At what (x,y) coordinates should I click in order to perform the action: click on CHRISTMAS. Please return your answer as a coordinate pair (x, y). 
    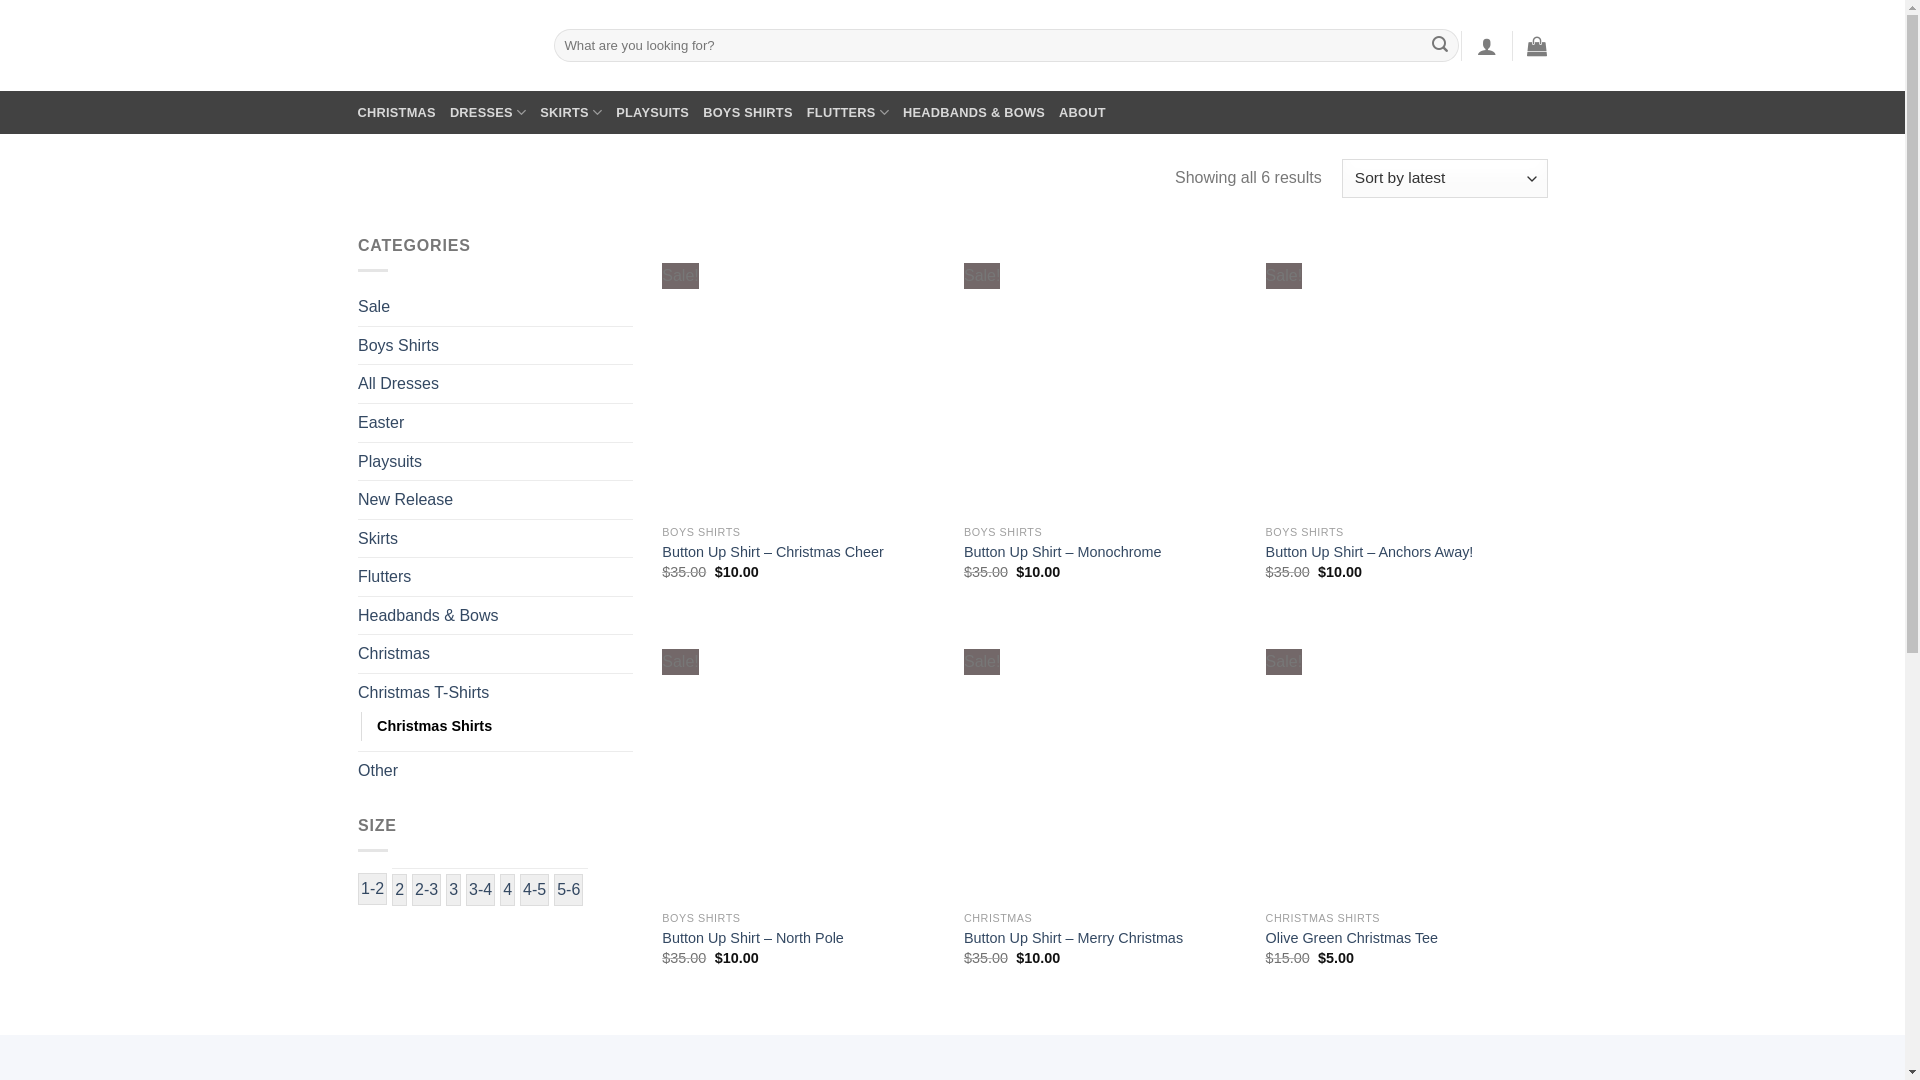
    Looking at the image, I should click on (397, 112).